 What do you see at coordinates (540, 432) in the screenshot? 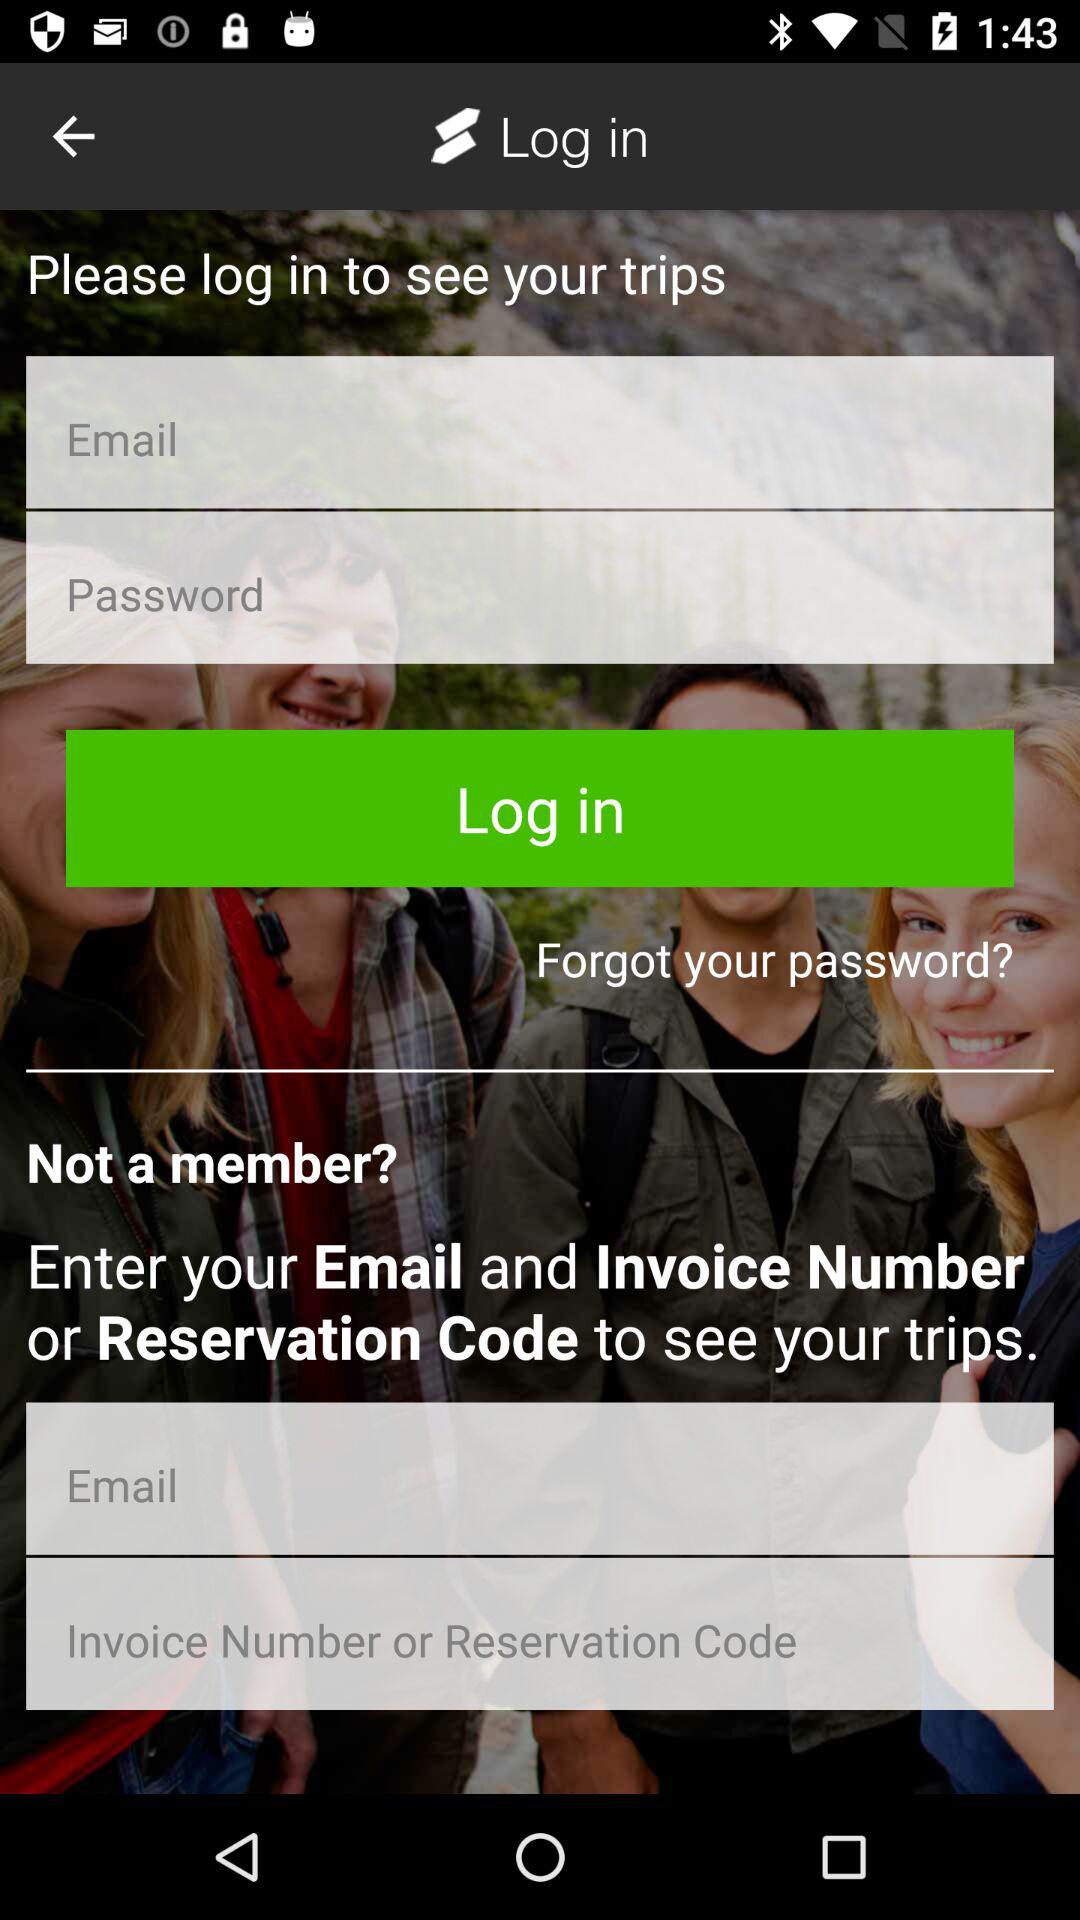
I see `insert valid email adress` at bounding box center [540, 432].